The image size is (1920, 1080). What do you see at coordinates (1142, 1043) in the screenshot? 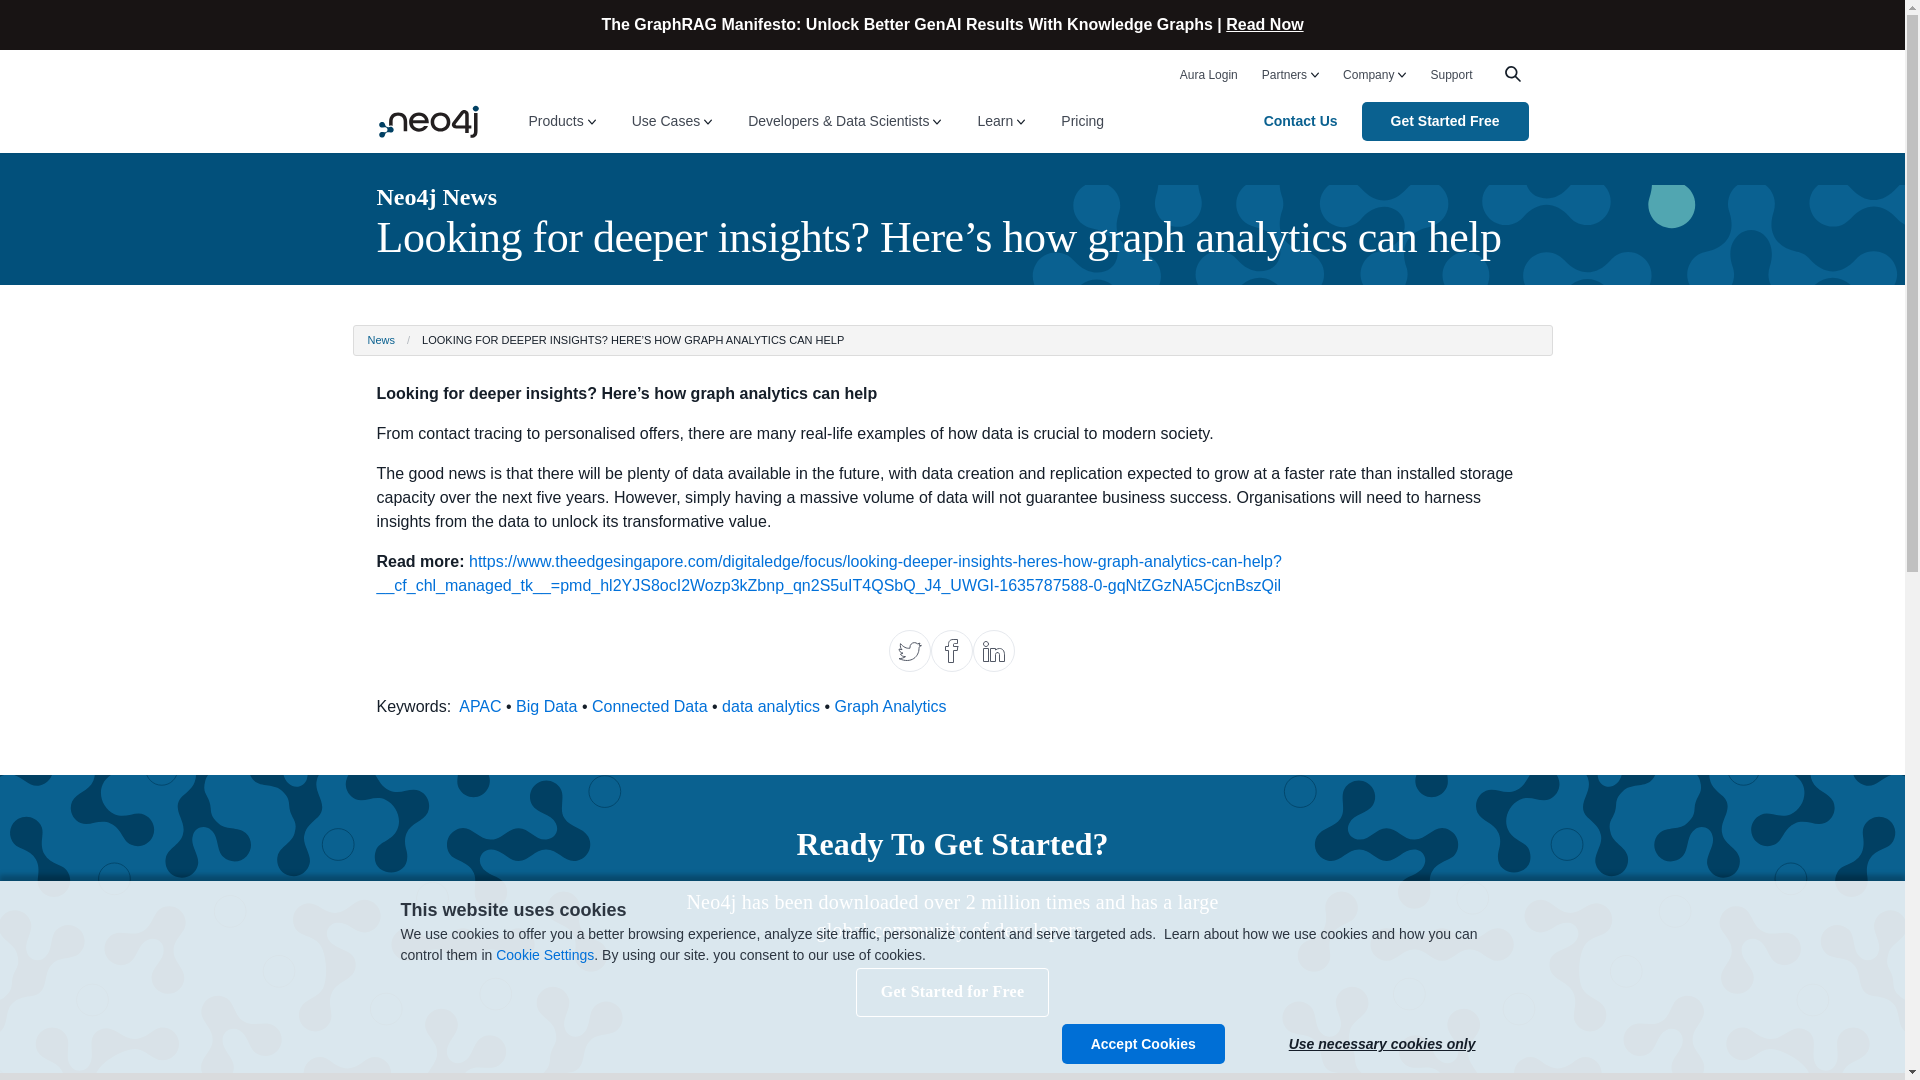
I see `Accept Cookies` at bounding box center [1142, 1043].